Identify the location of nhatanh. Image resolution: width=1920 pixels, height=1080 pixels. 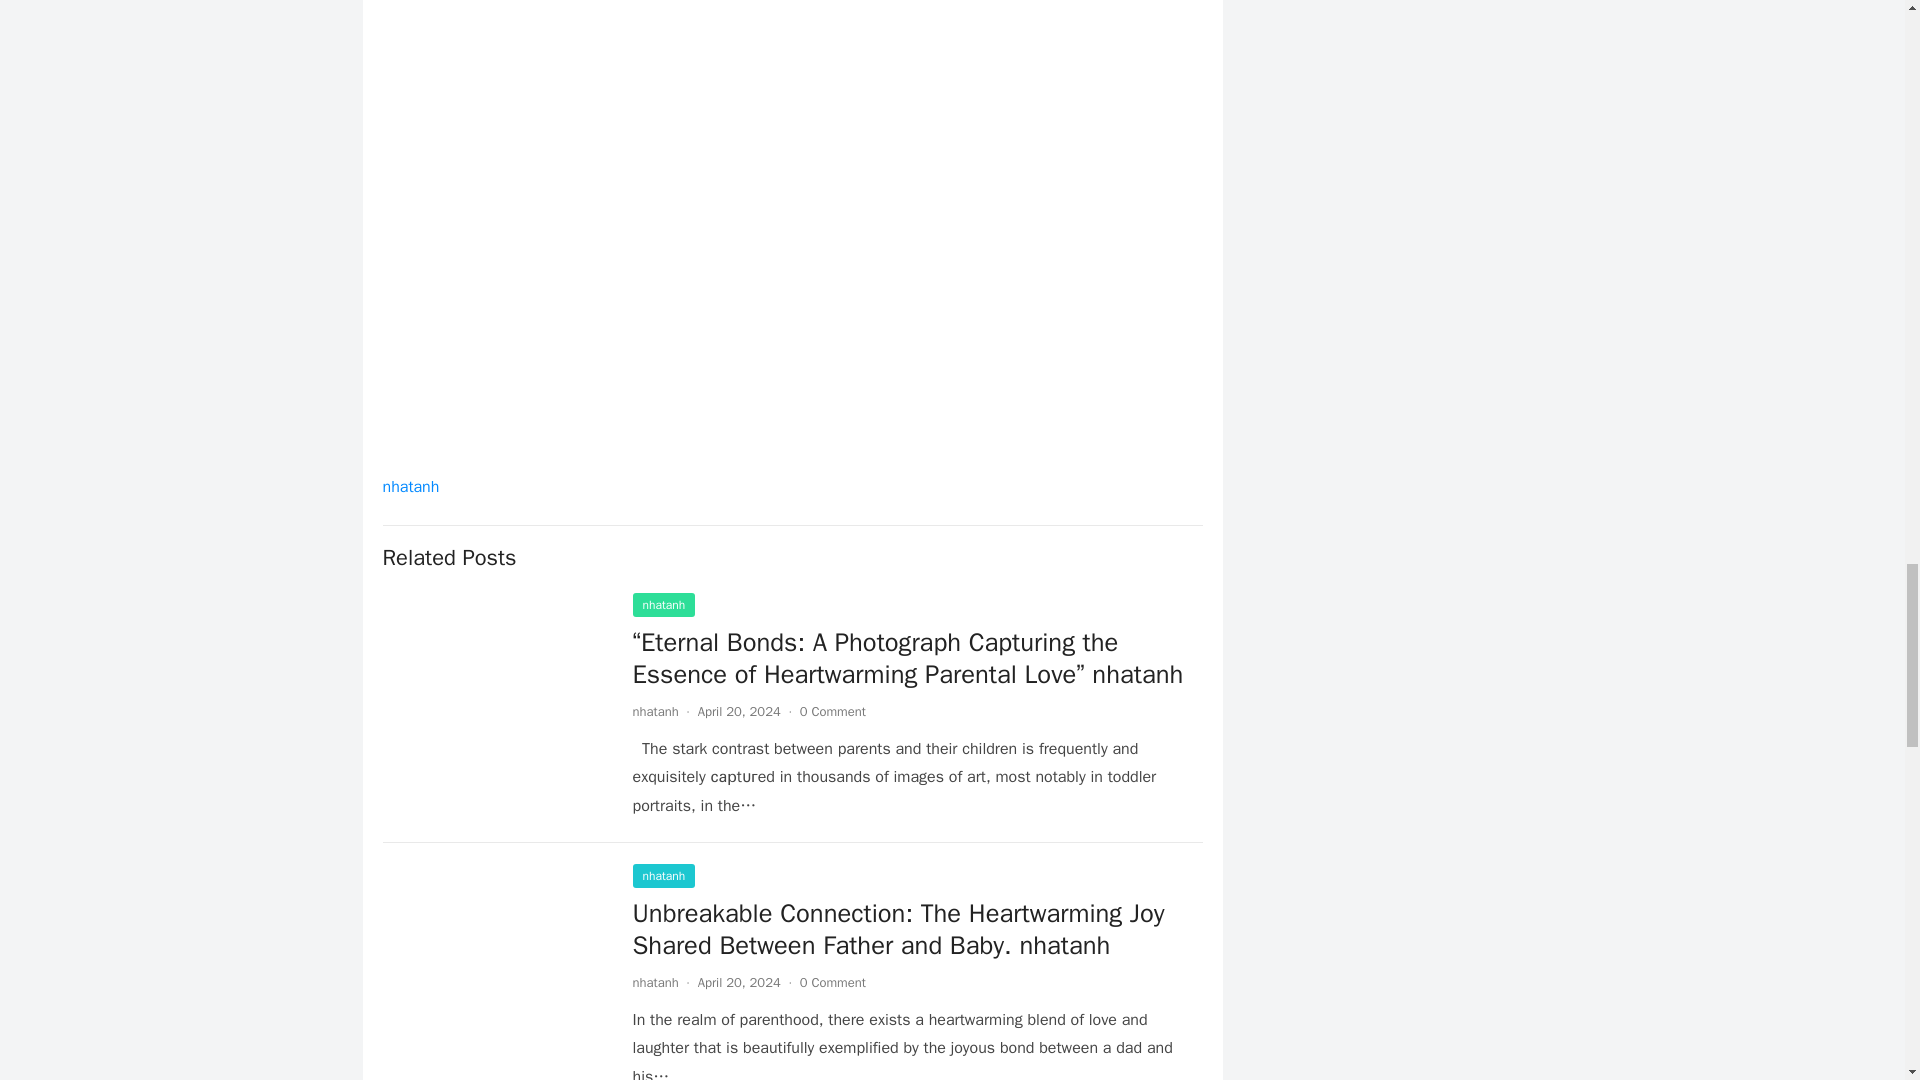
(663, 604).